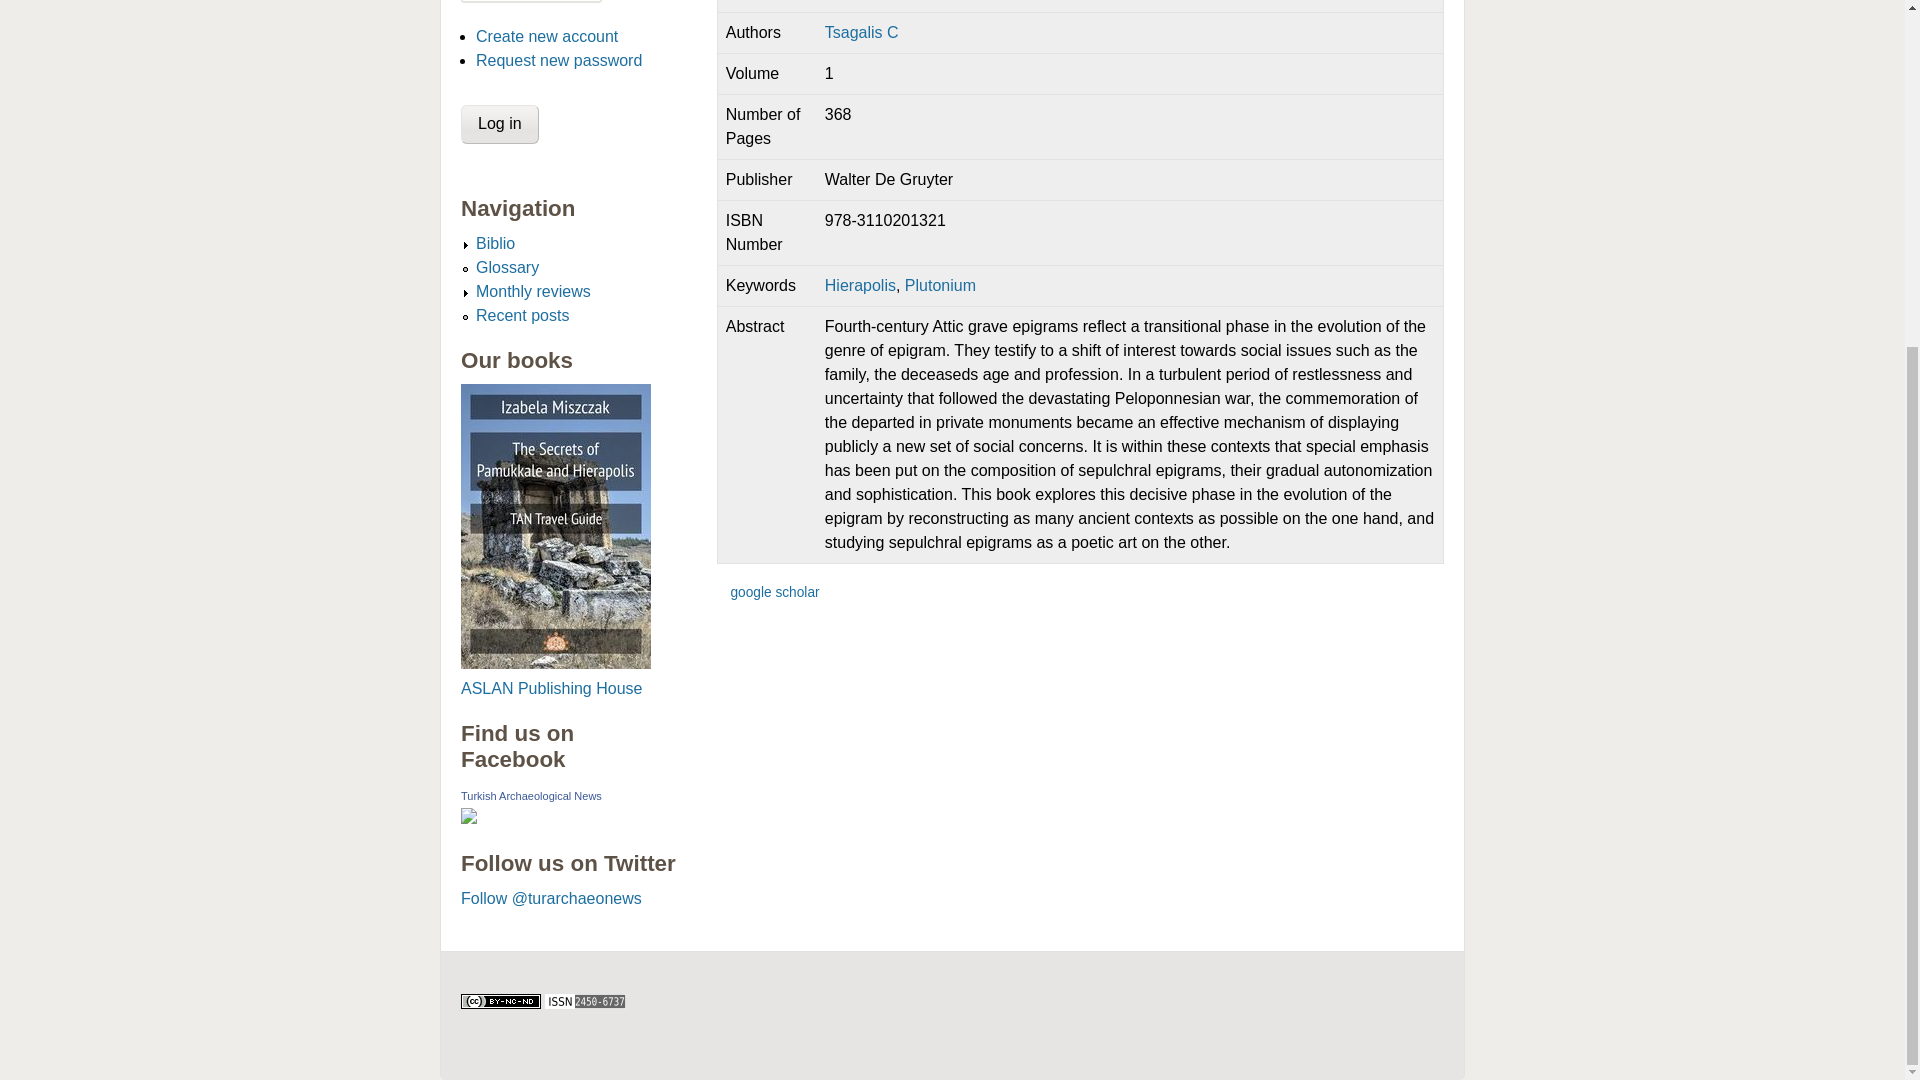  What do you see at coordinates (774, 592) in the screenshot?
I see `google scholar` at bounding box center [774, 592].